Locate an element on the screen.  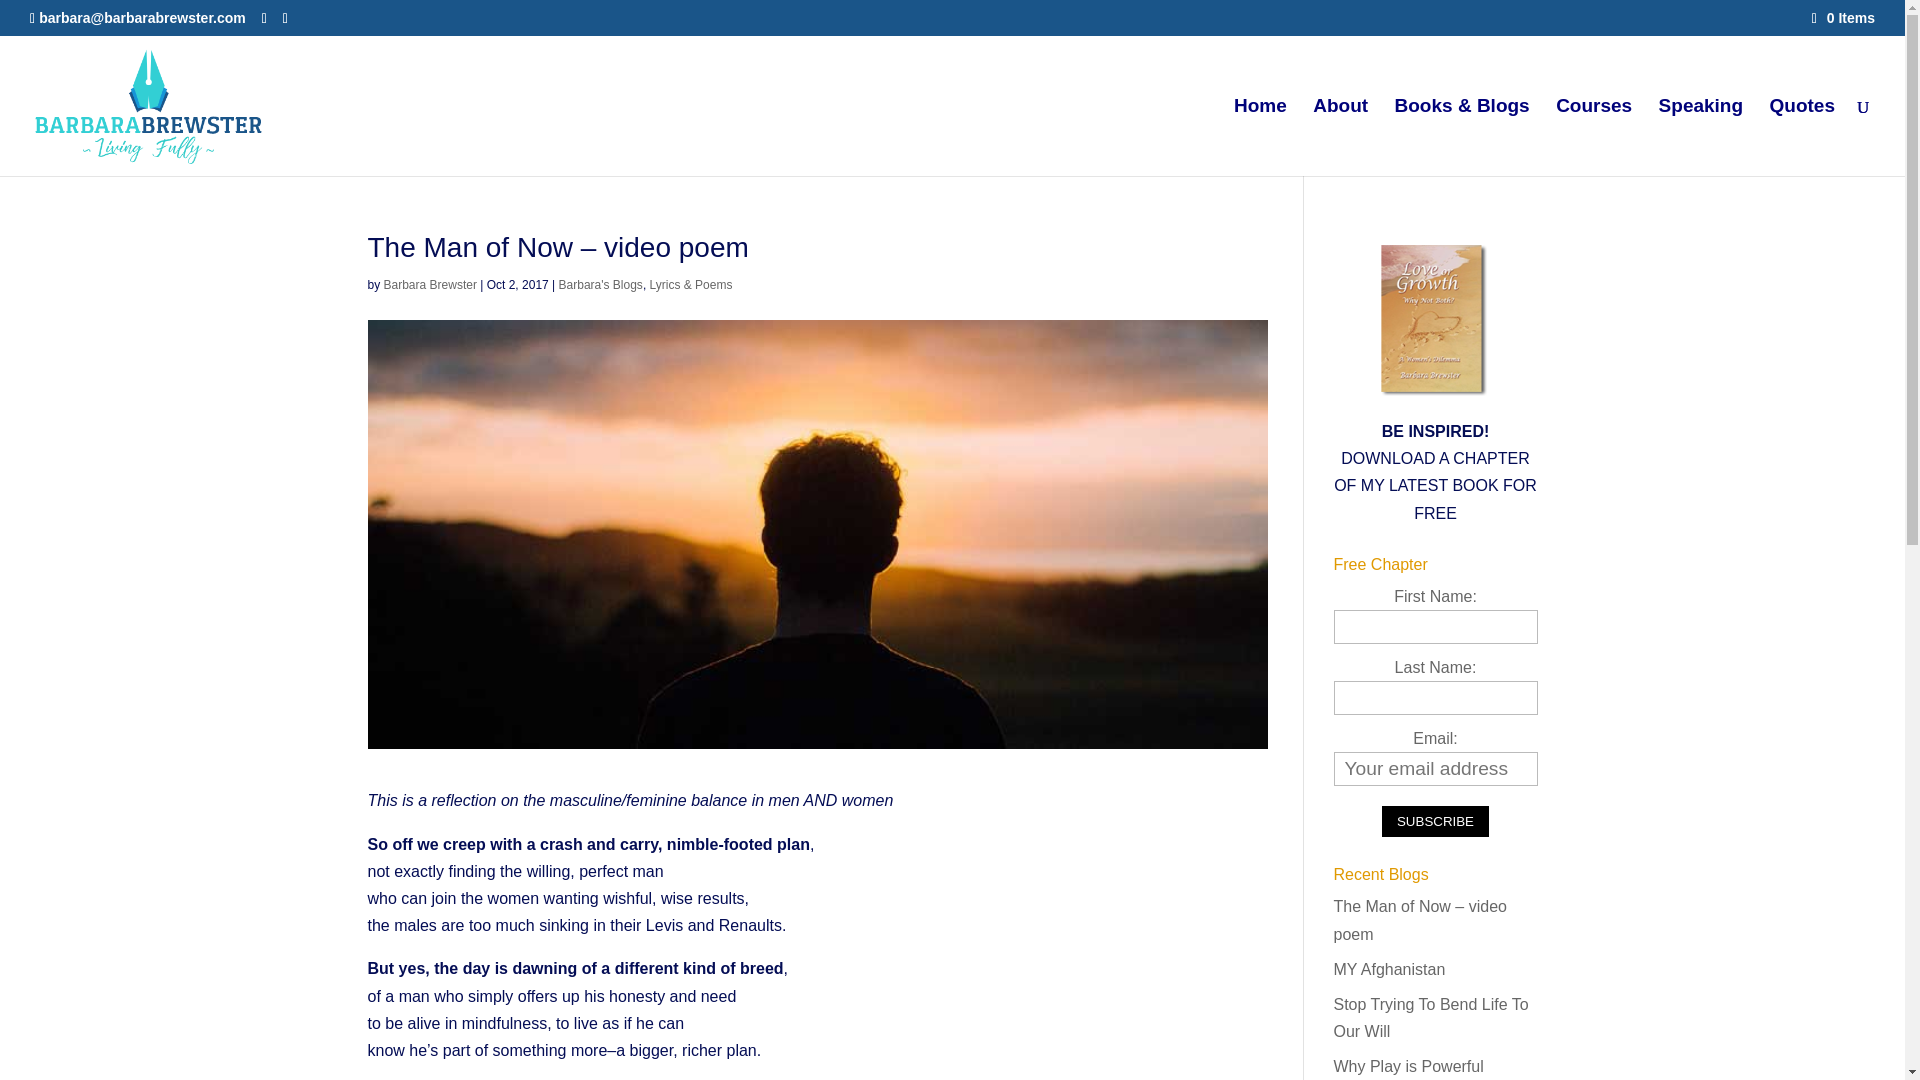
0 Items is located at coordinates (1844, 17).